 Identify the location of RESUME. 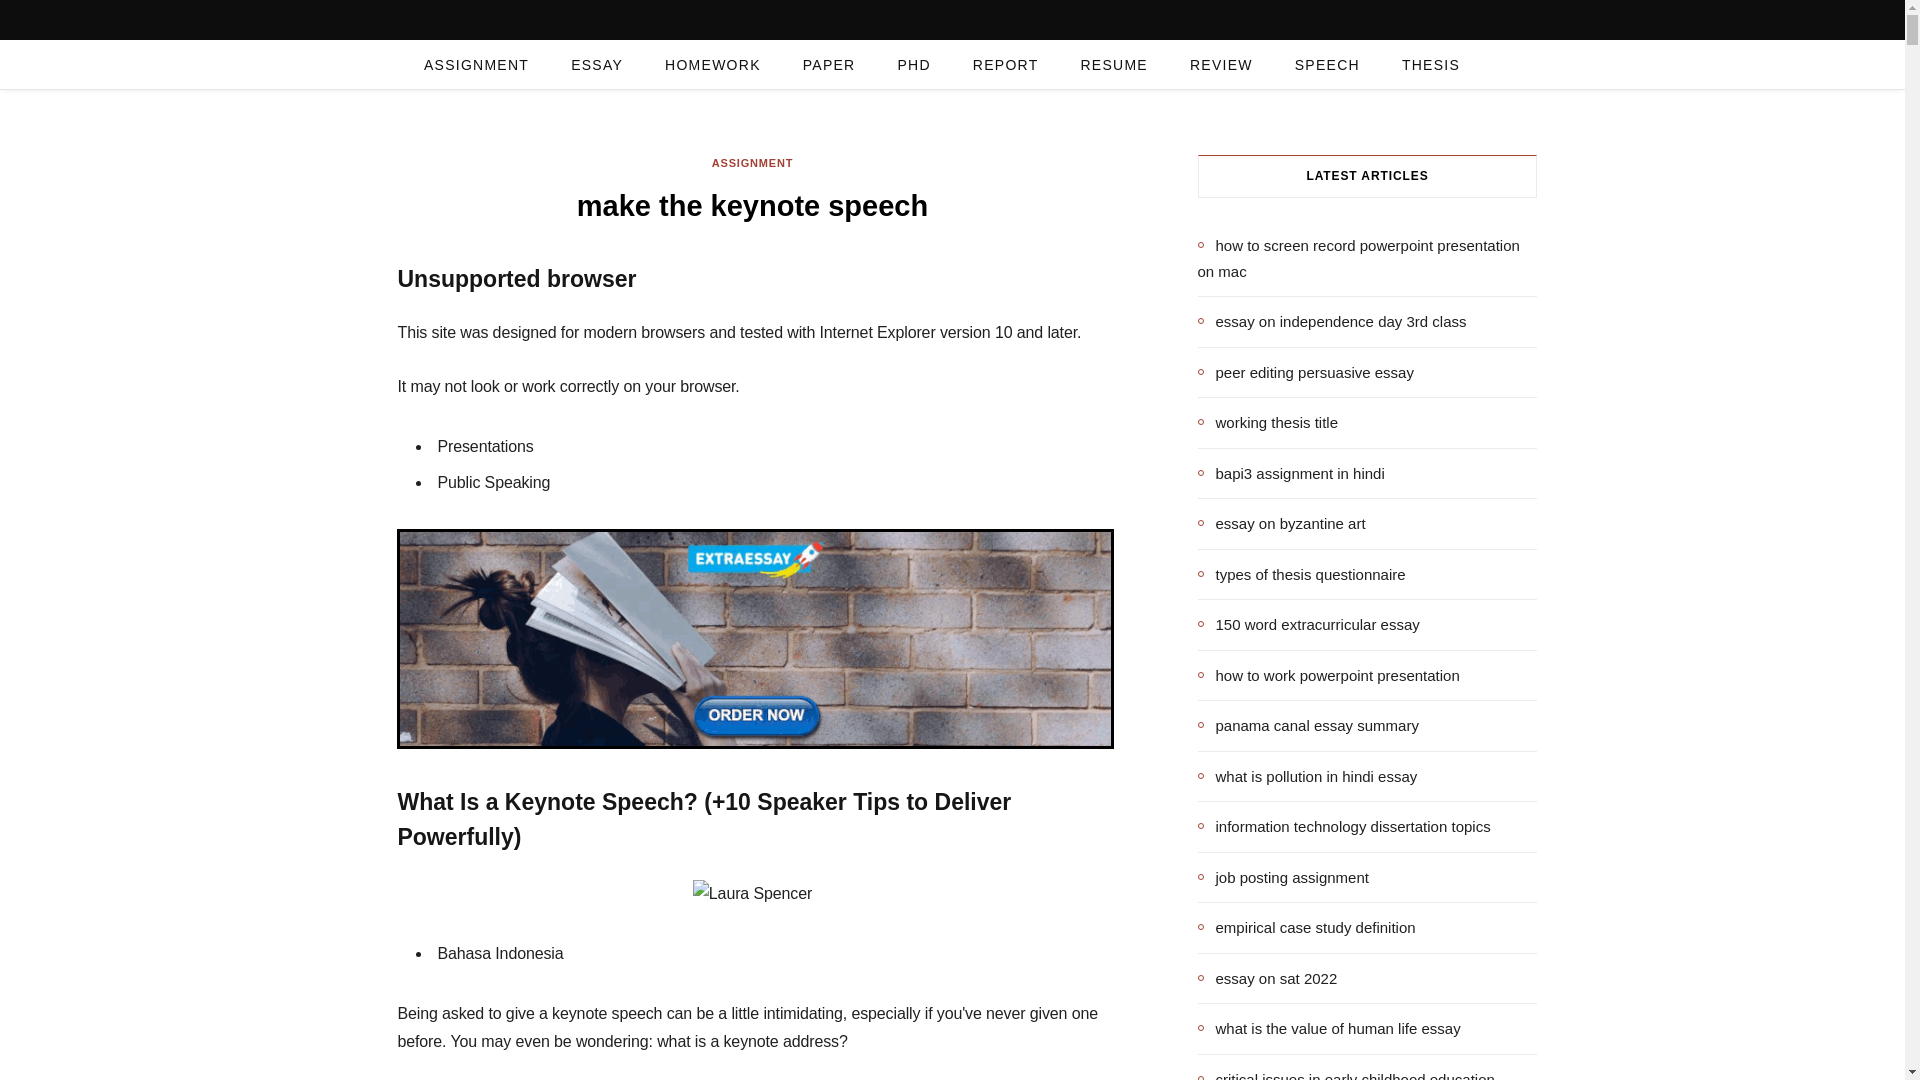
(1113, 64).